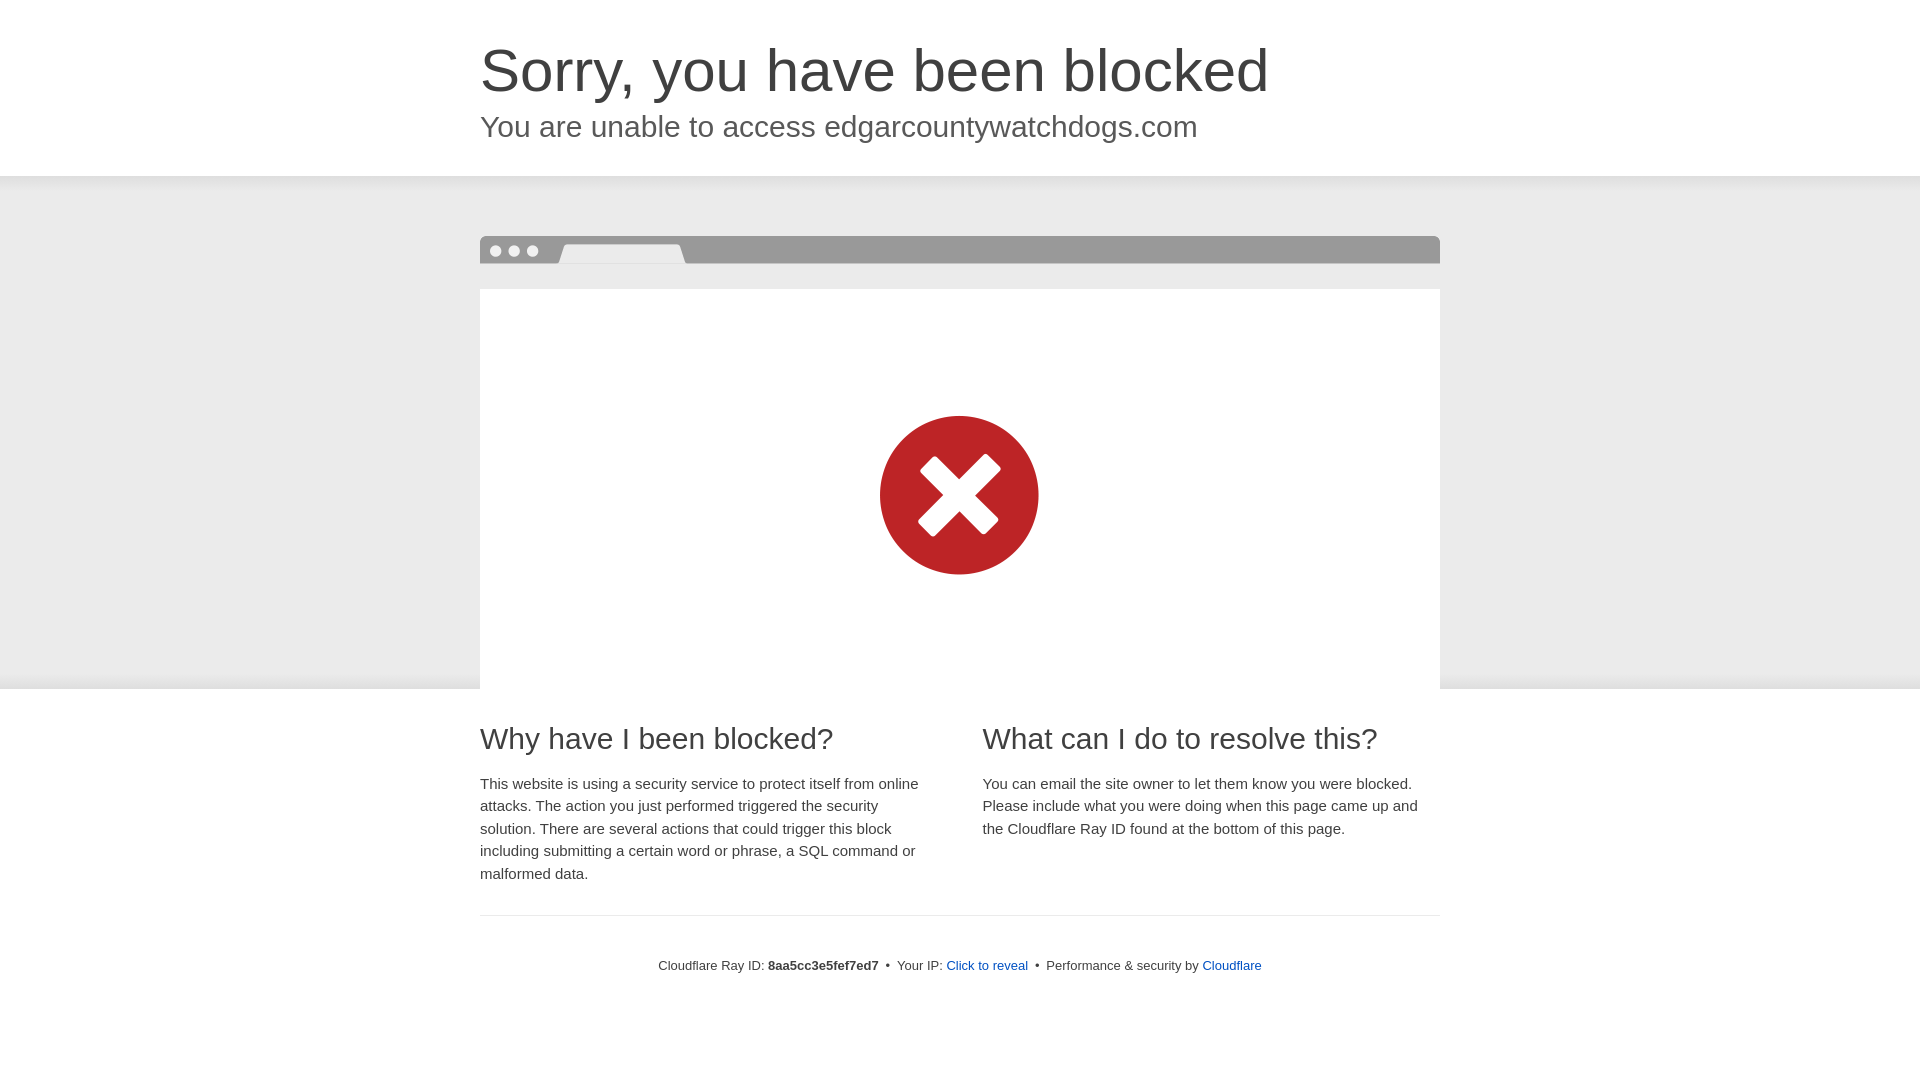 This screenshot has height=1080, width=1920. Describe the element at coordinates (1231, 965) in the screenshot. I see `Cloudflare` at that location.